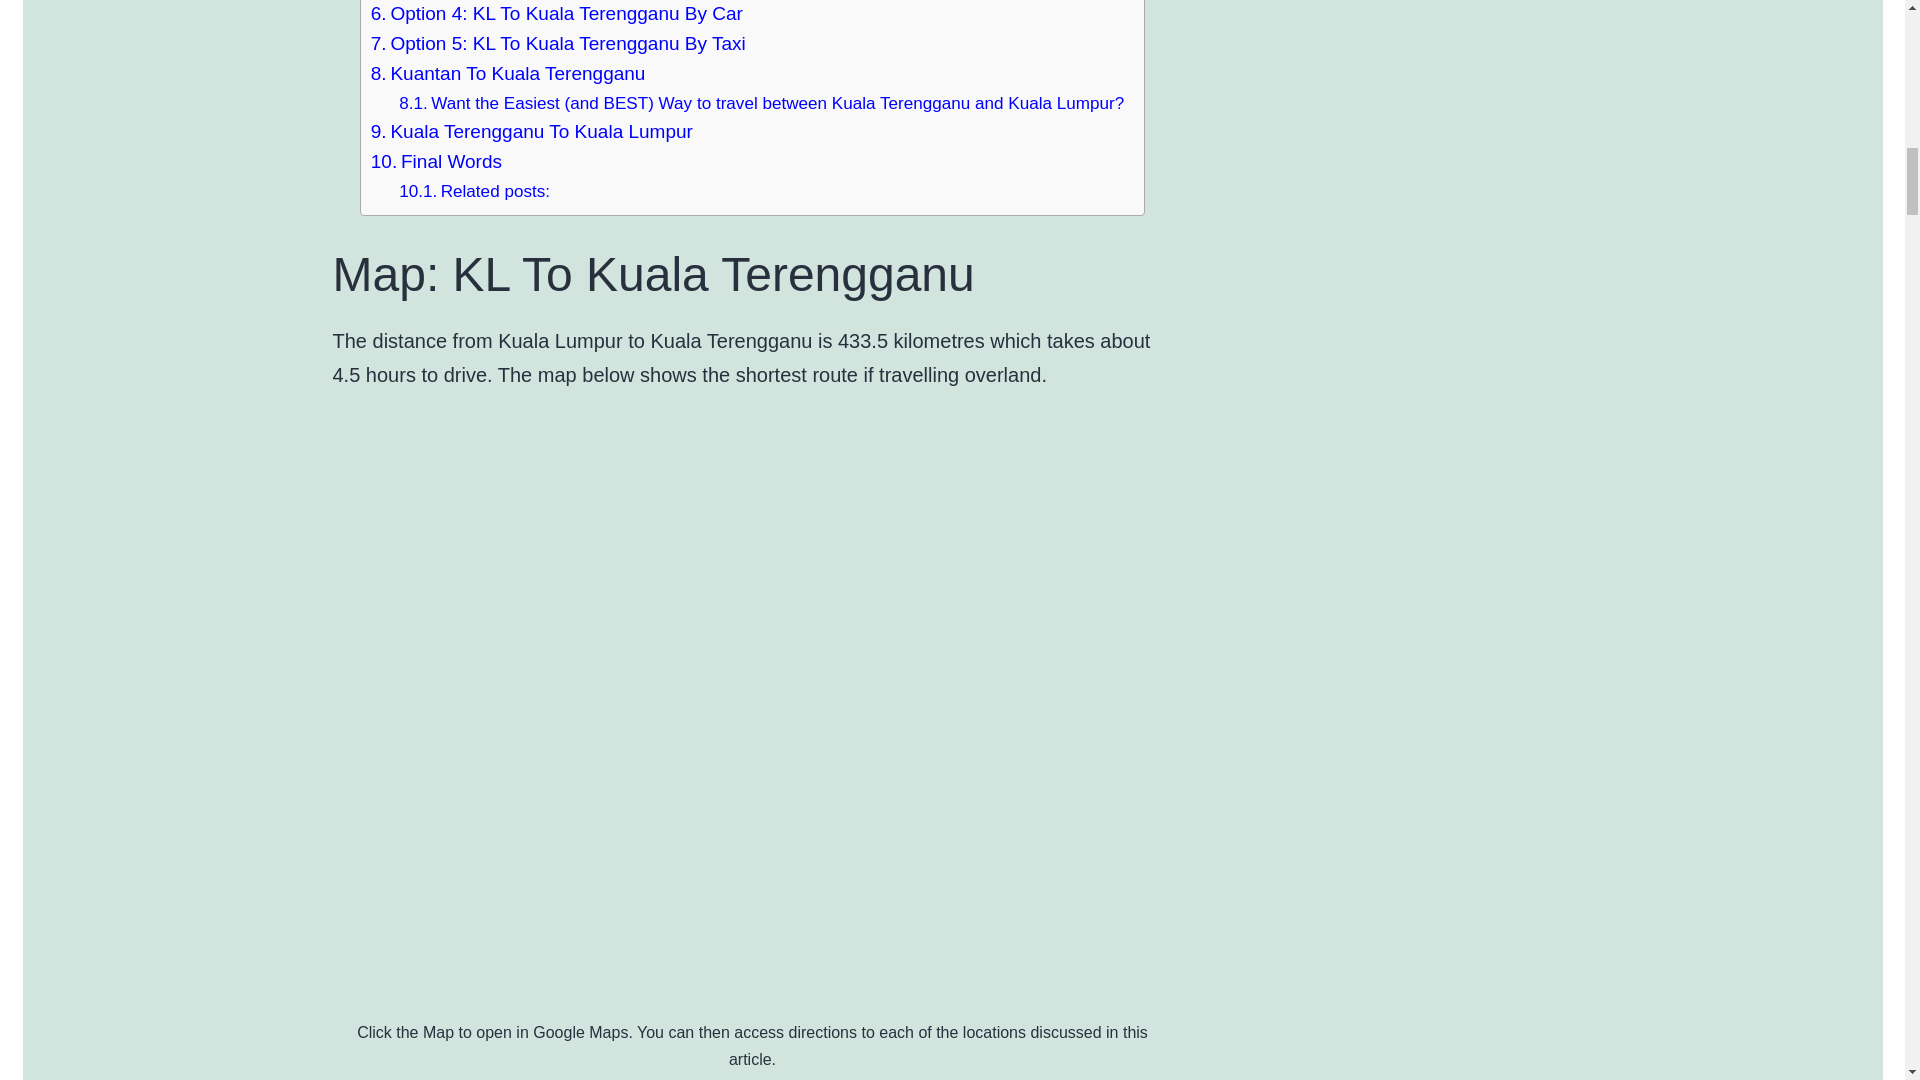 This screenshot has height=1080, width=1920. I want to click on Final Words, so click(436, 162).